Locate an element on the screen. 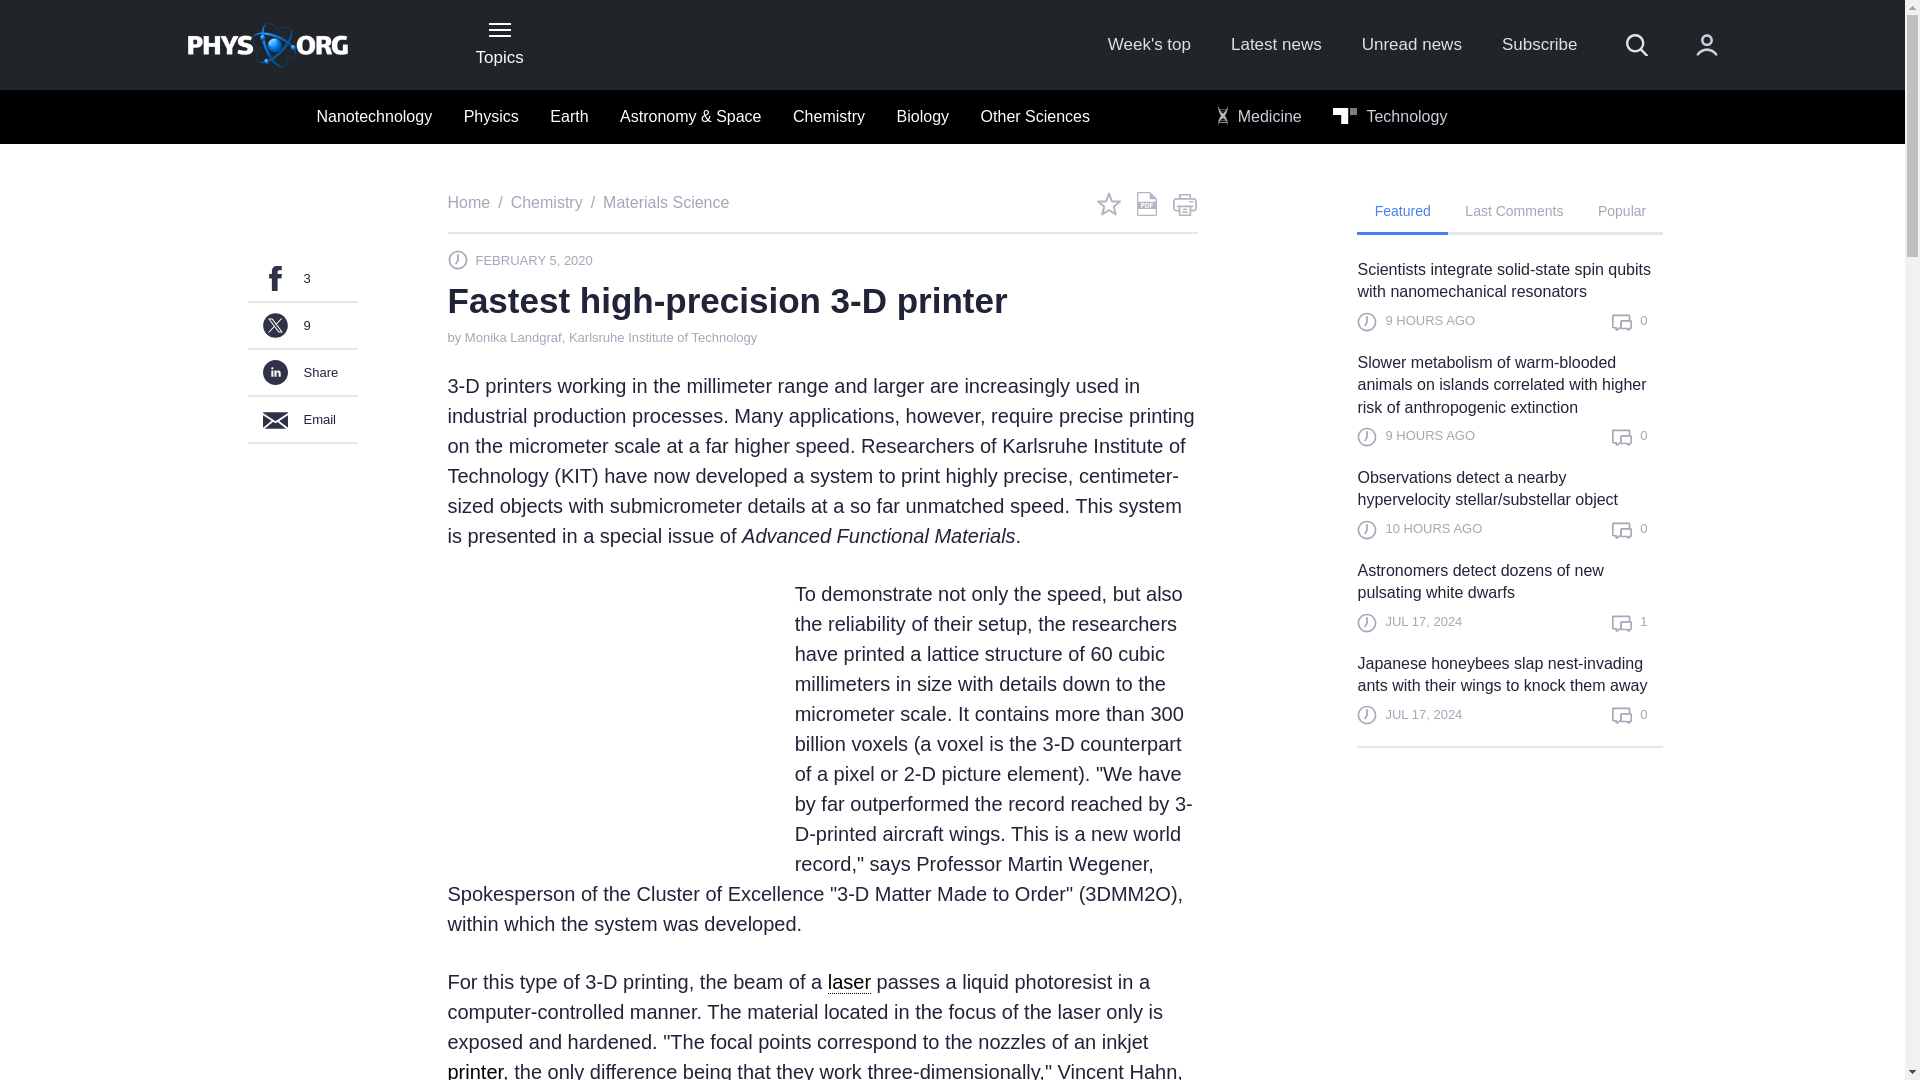  Home is located at coordinates (469, 202).